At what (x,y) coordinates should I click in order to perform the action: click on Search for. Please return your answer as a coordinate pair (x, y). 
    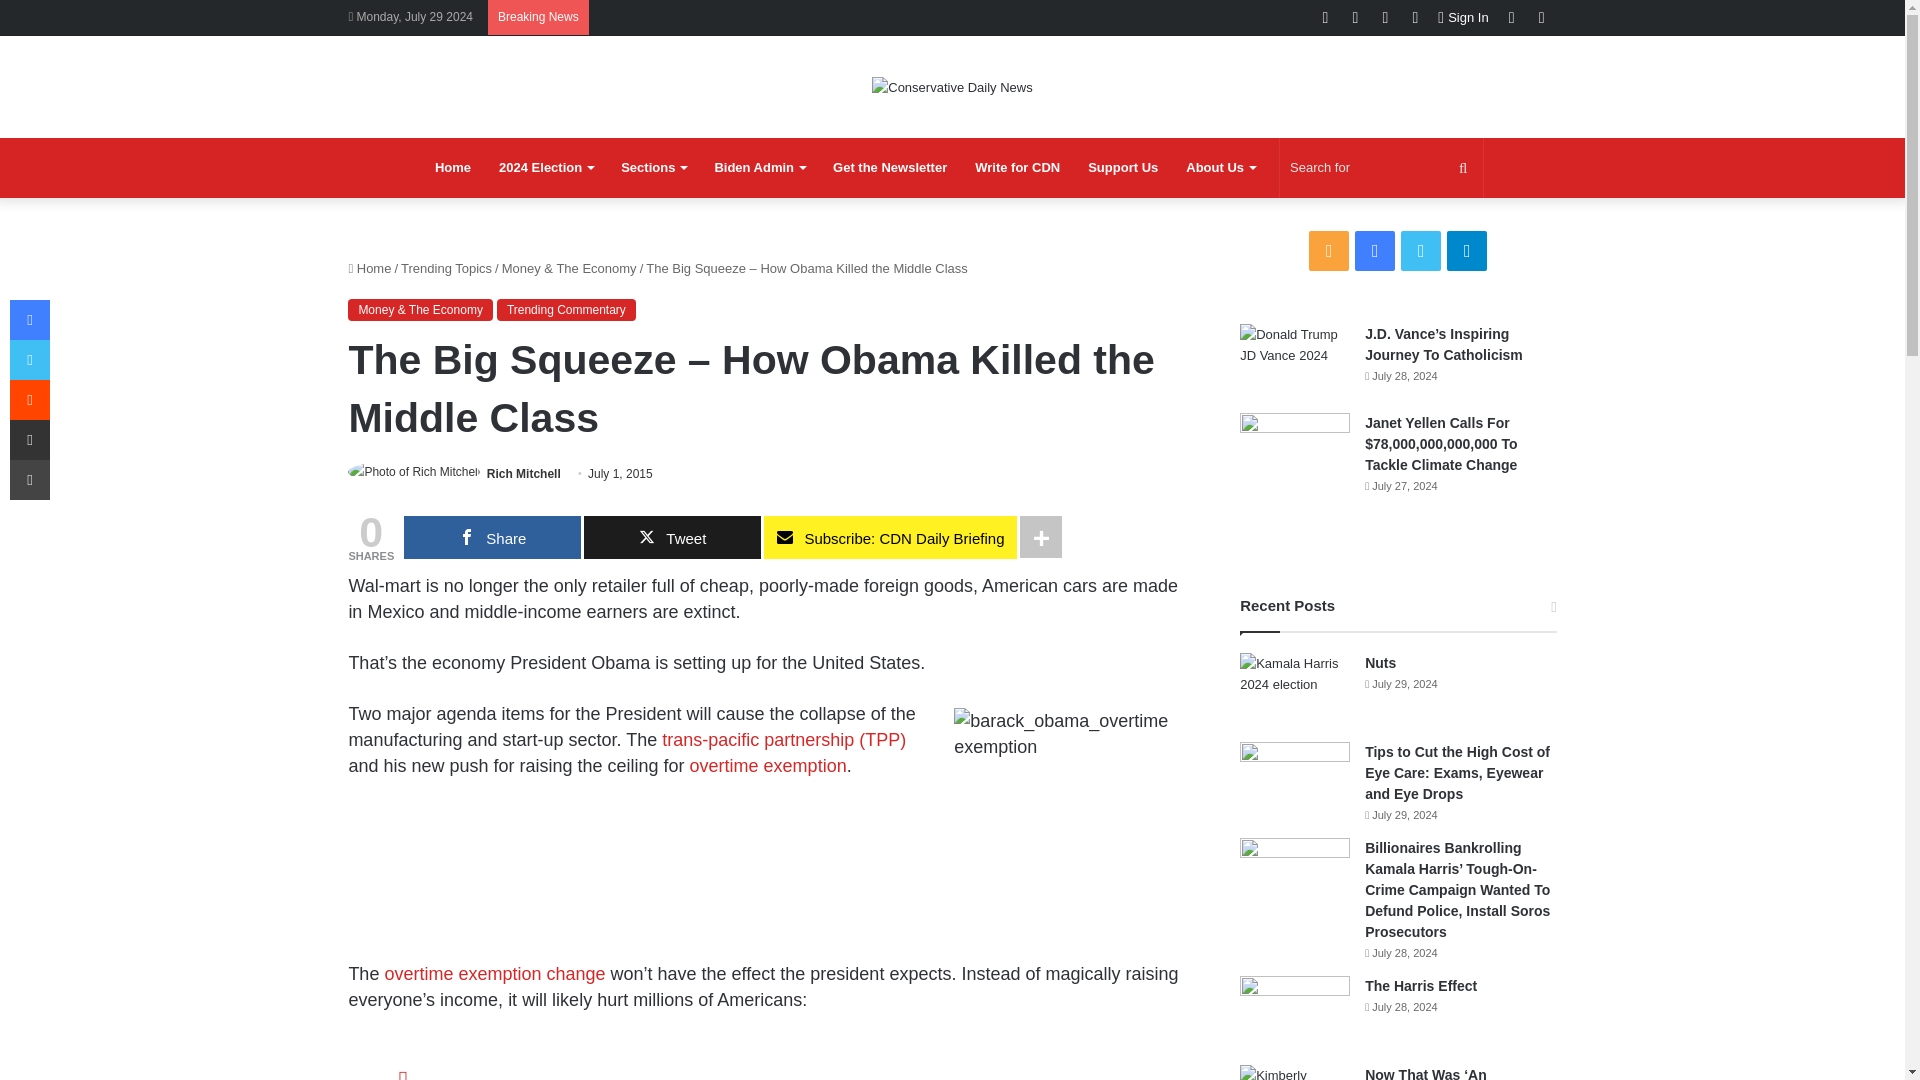
    Looking at the image, I should click on (1381, 168).